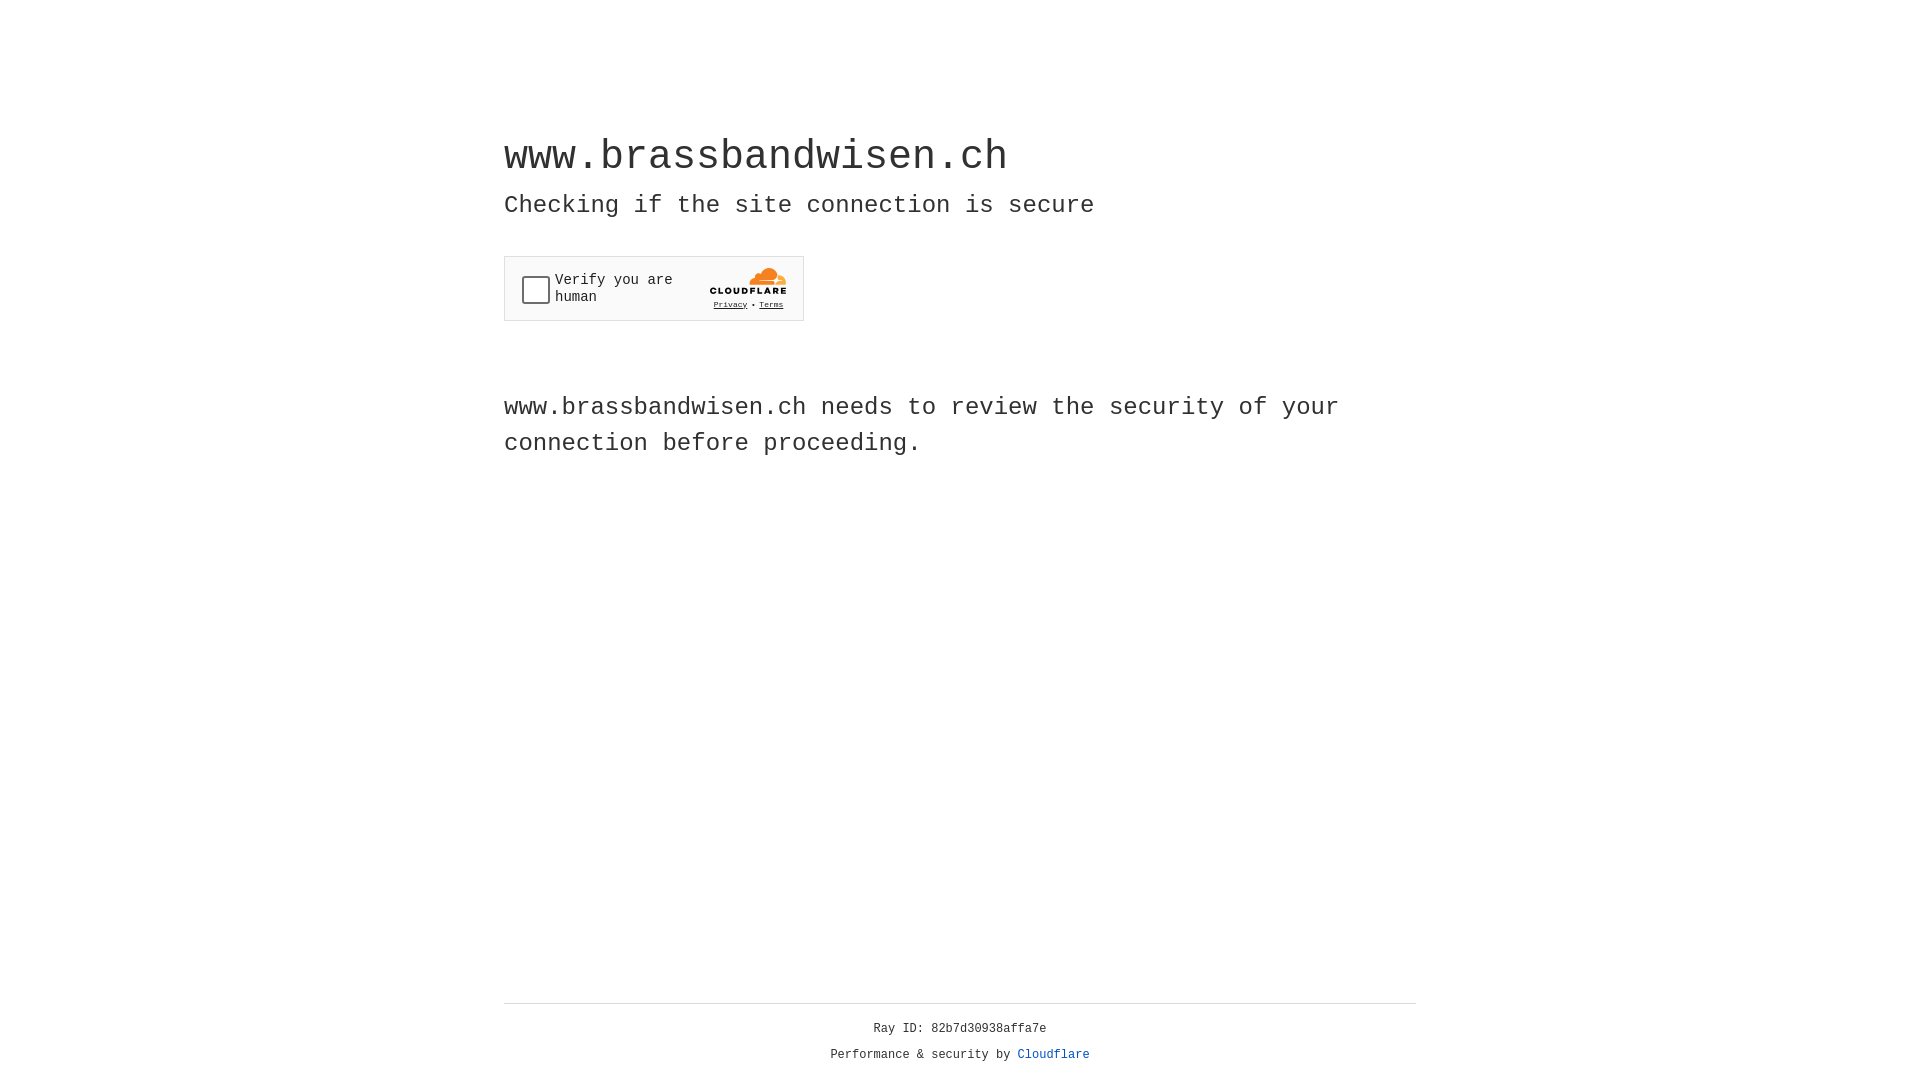 This screenshot has width=1920, height=1080. What do you see at coordinates (1054, 1055) in the screenshot?
I see `Cloudflare` at bounding box center [1054, 1055].